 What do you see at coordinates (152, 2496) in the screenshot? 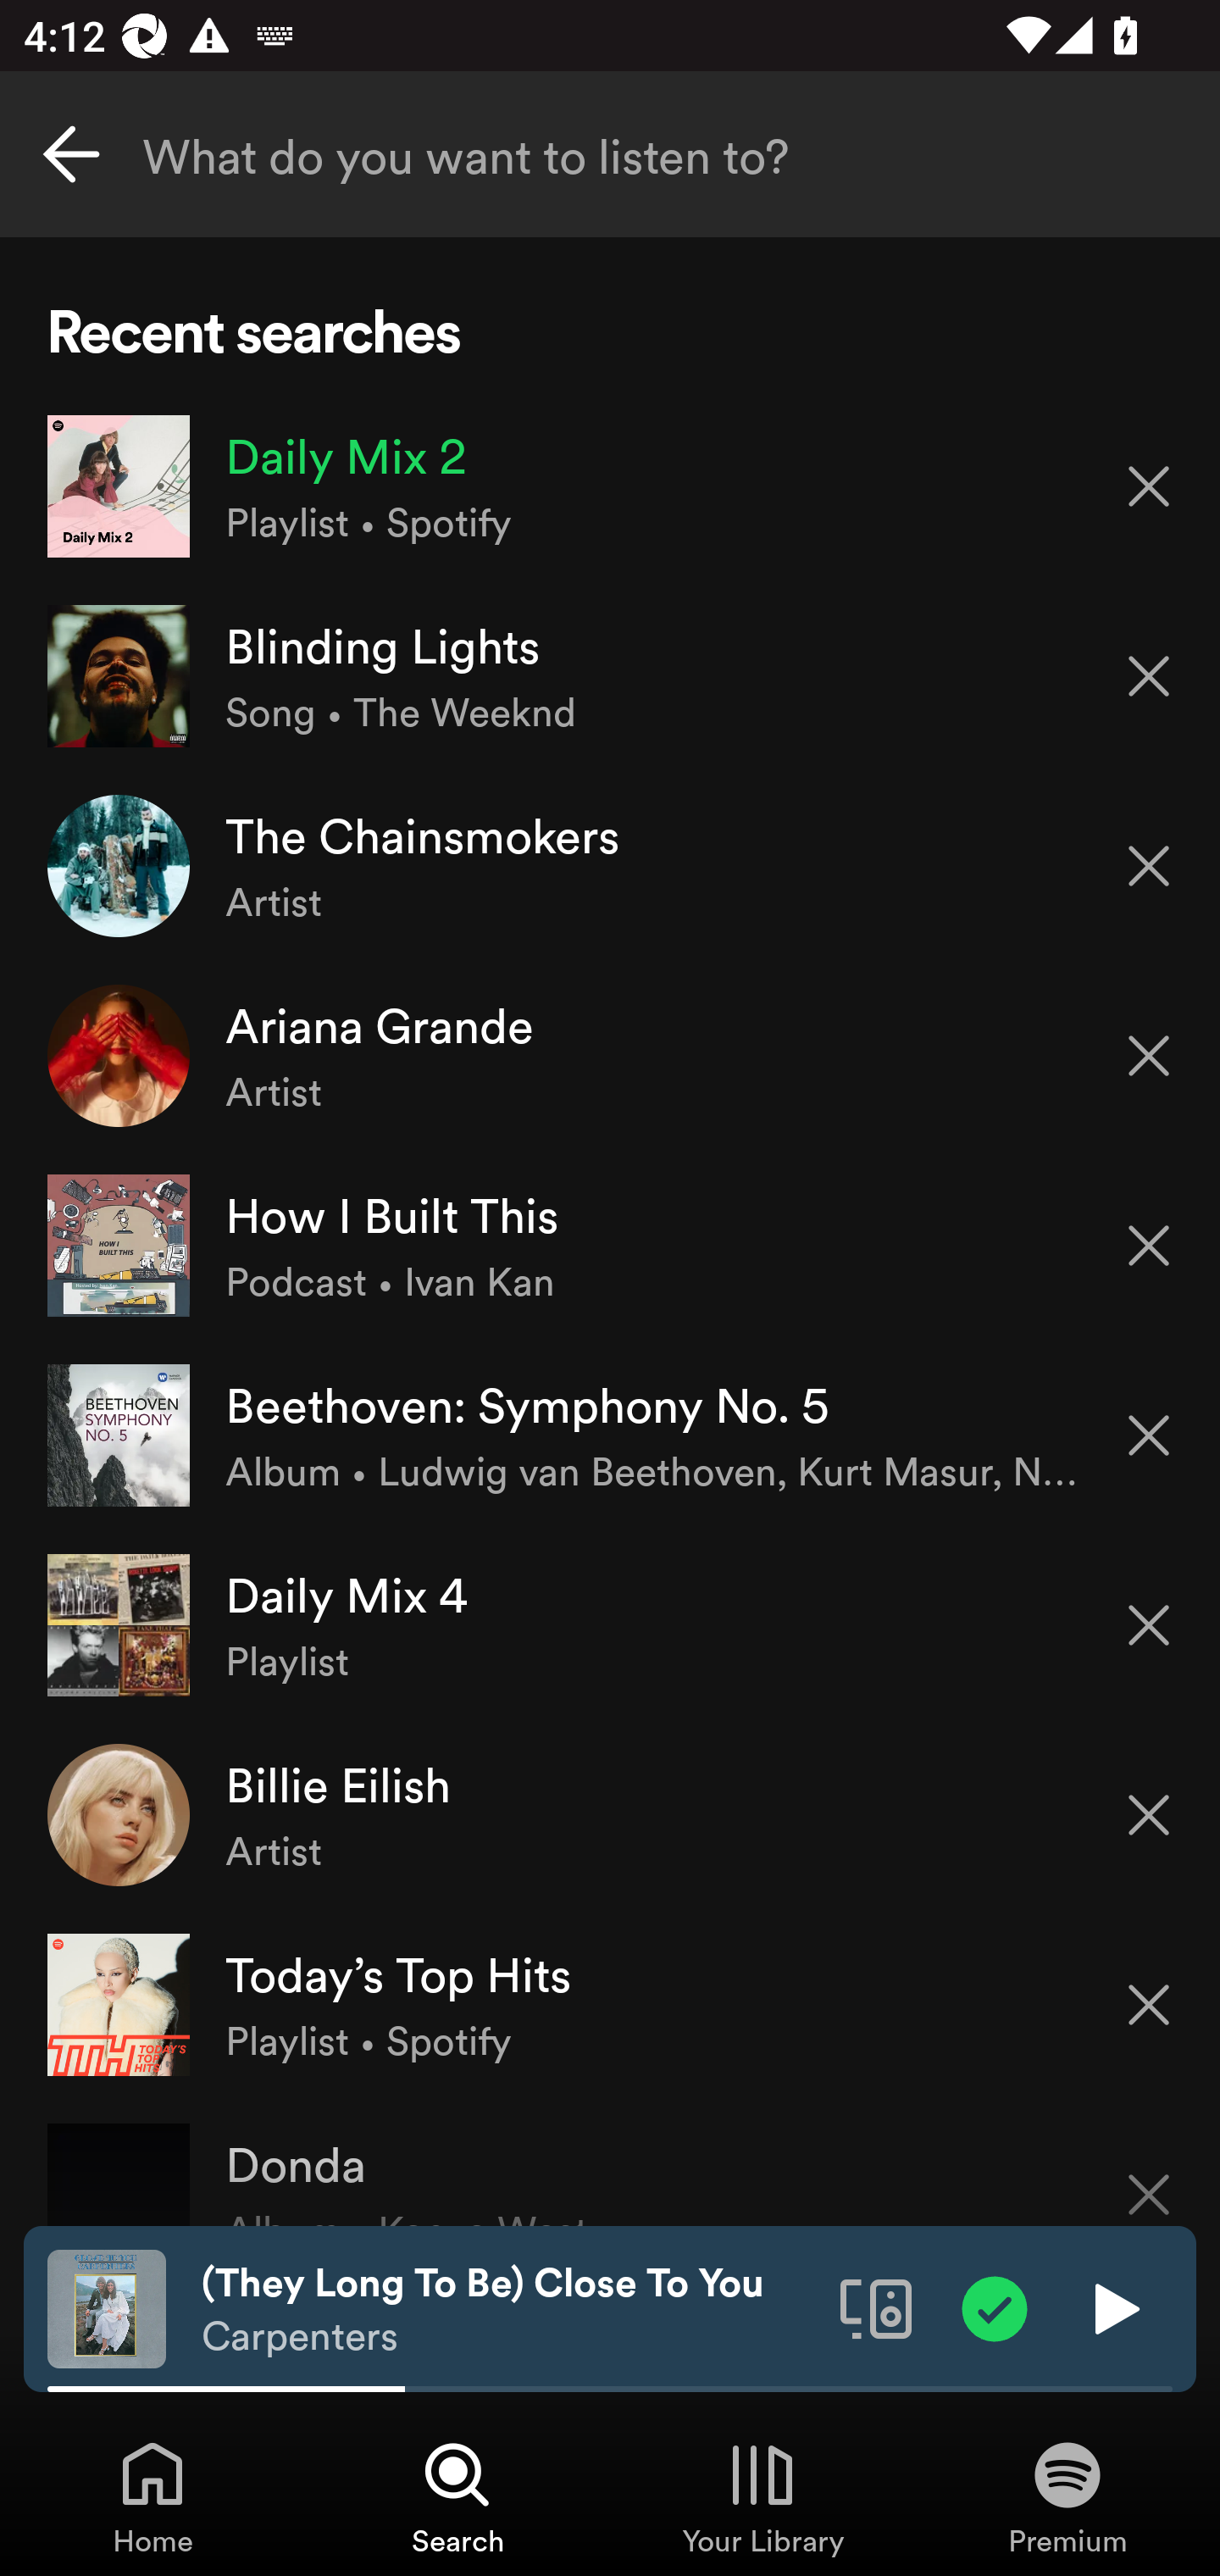
I see `Home, Tab 1 of 4 Home Home` at bounding box center [152, 2496].